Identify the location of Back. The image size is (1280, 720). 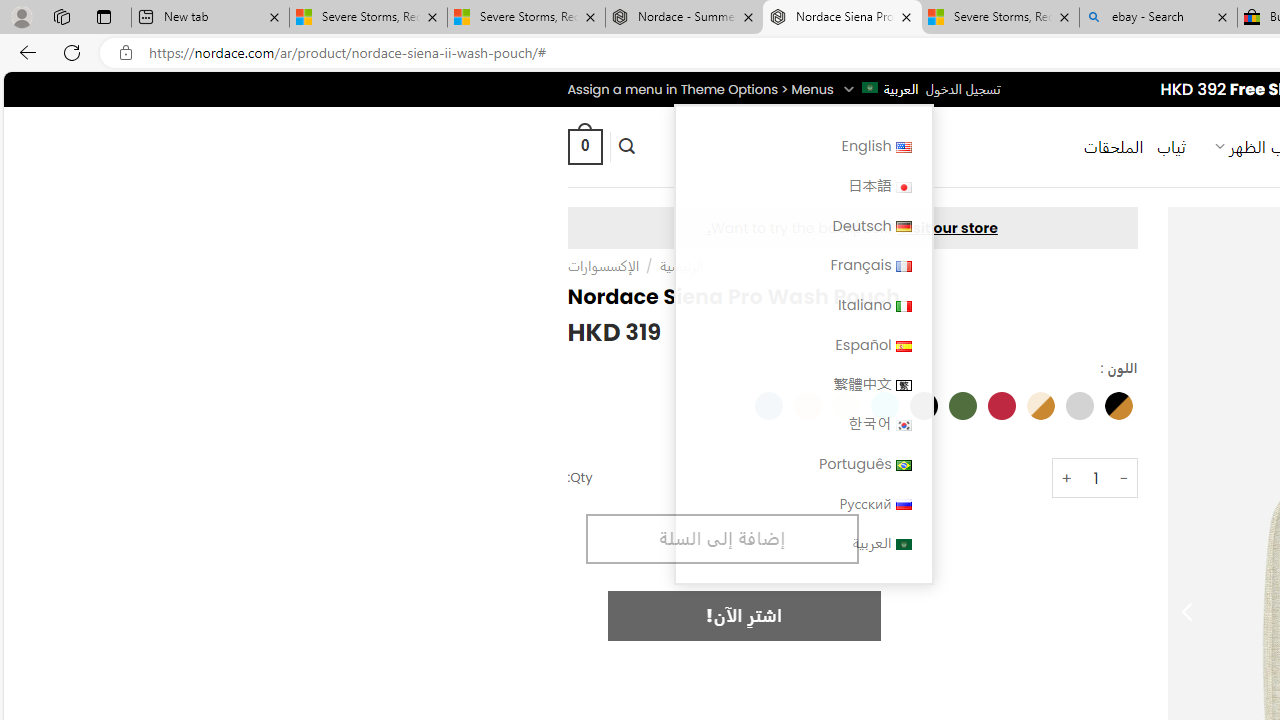
(24, 52).